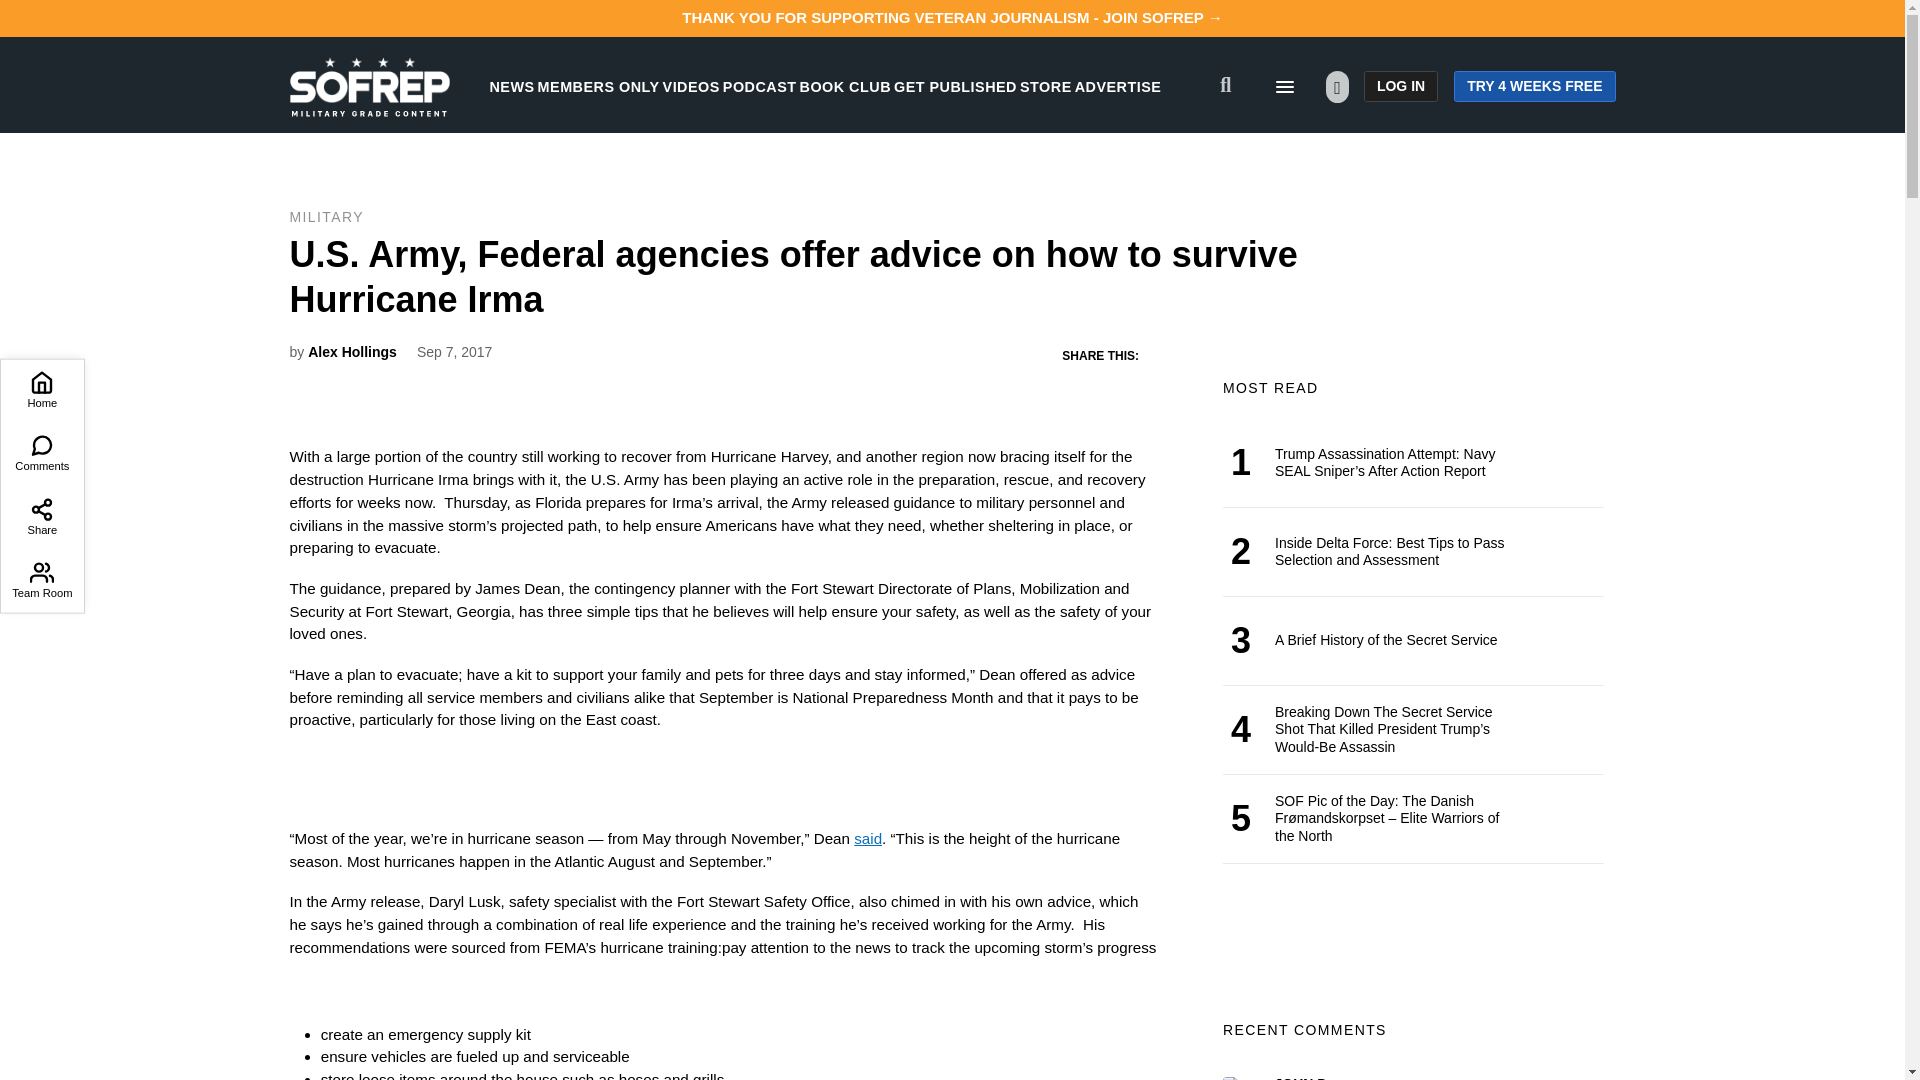 This screenshot has width=1920, height=1080. What do you see at coordinates (956, 86) in the screenshot?
I see `GET PUBLISHED` at bounding box center [956, 86].